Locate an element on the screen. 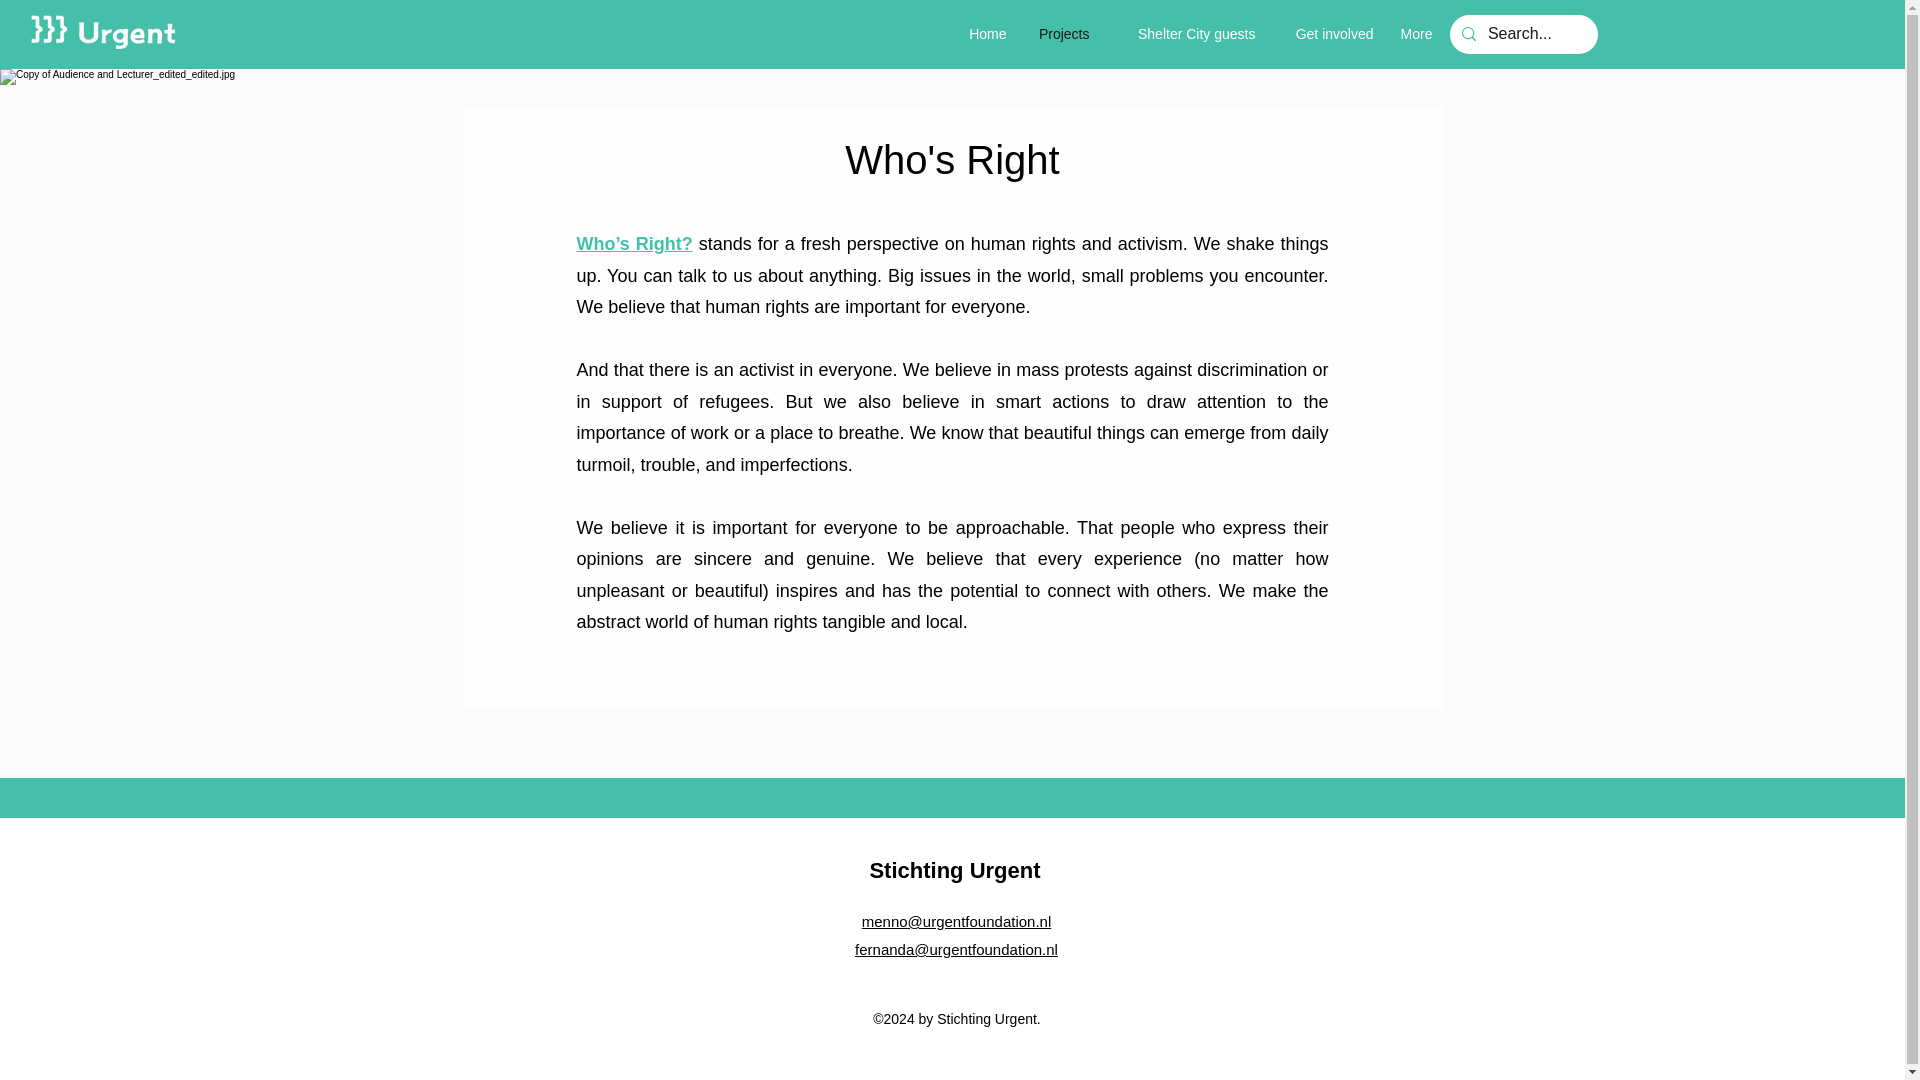 This screenshot has width=1920, height=1080. Home is located at coordinates (984, 34).